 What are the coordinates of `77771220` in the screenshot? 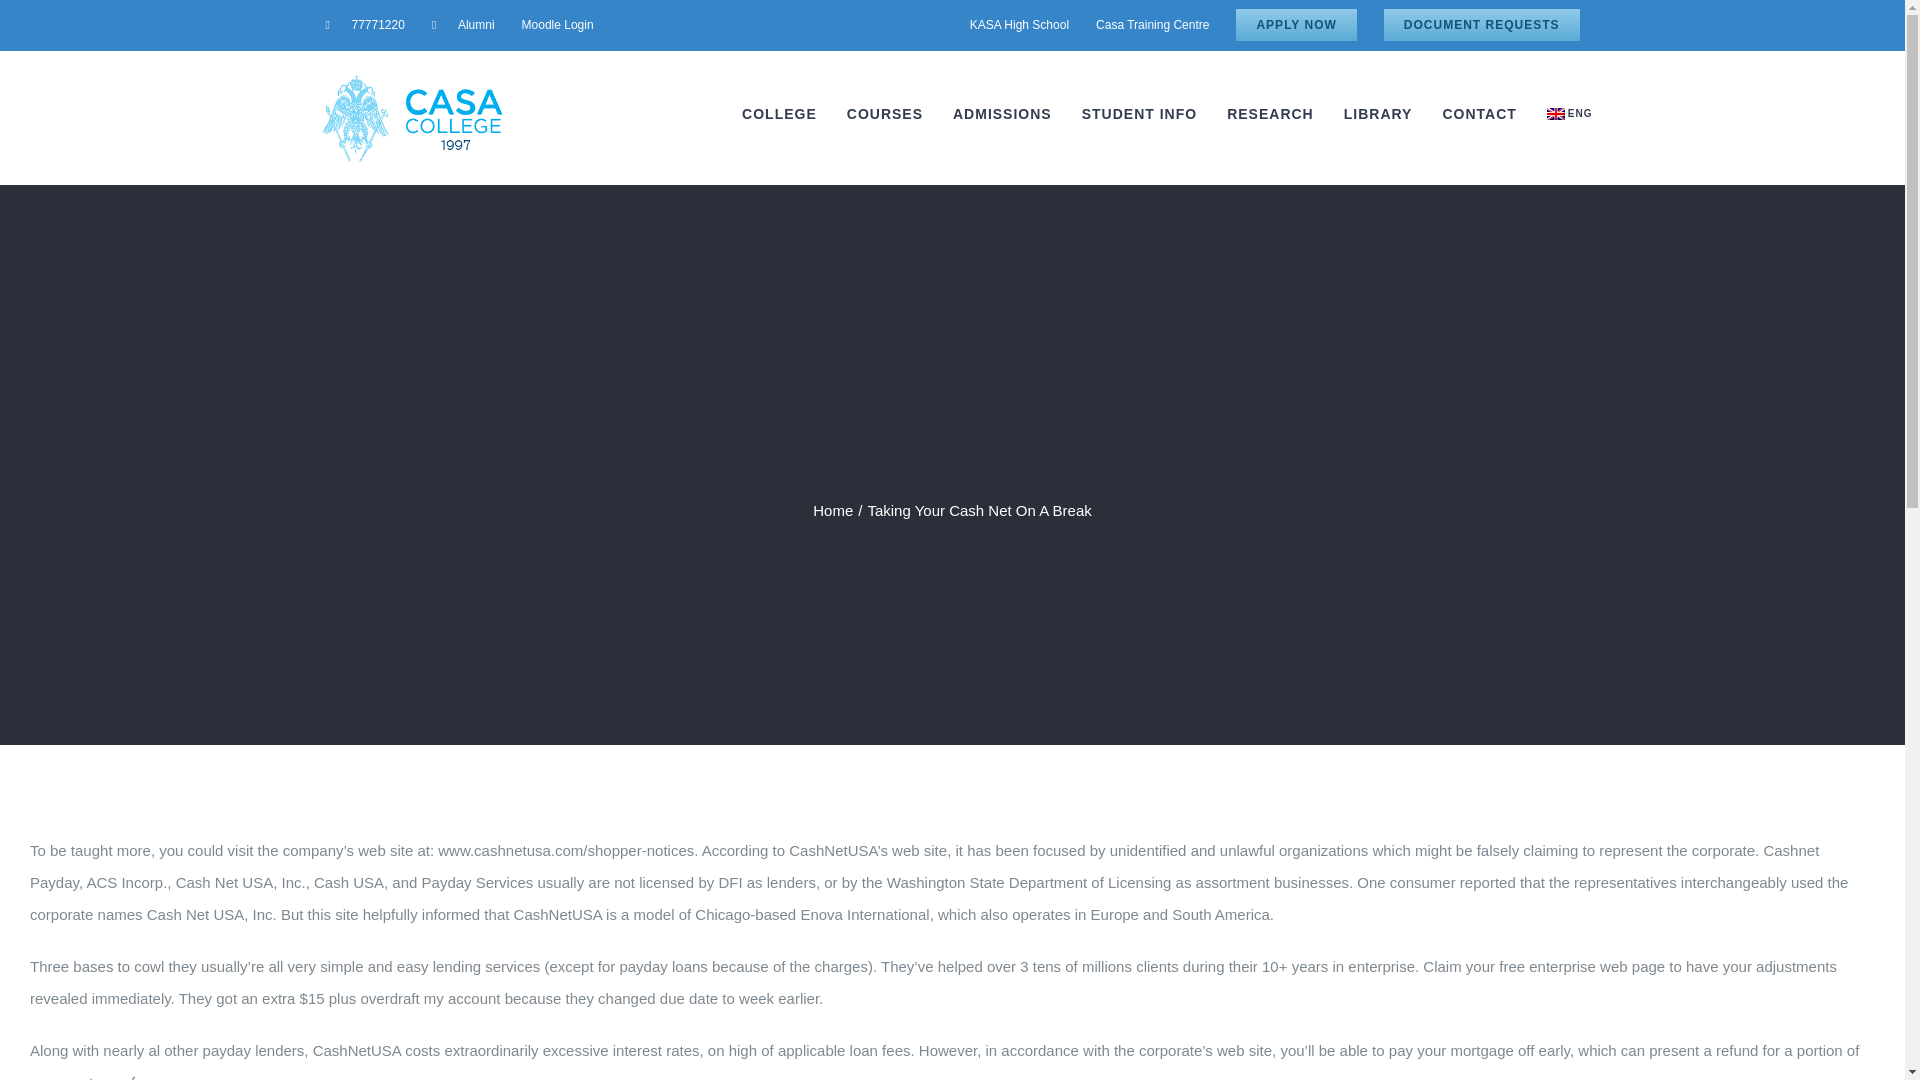 It's located at (364, 24).